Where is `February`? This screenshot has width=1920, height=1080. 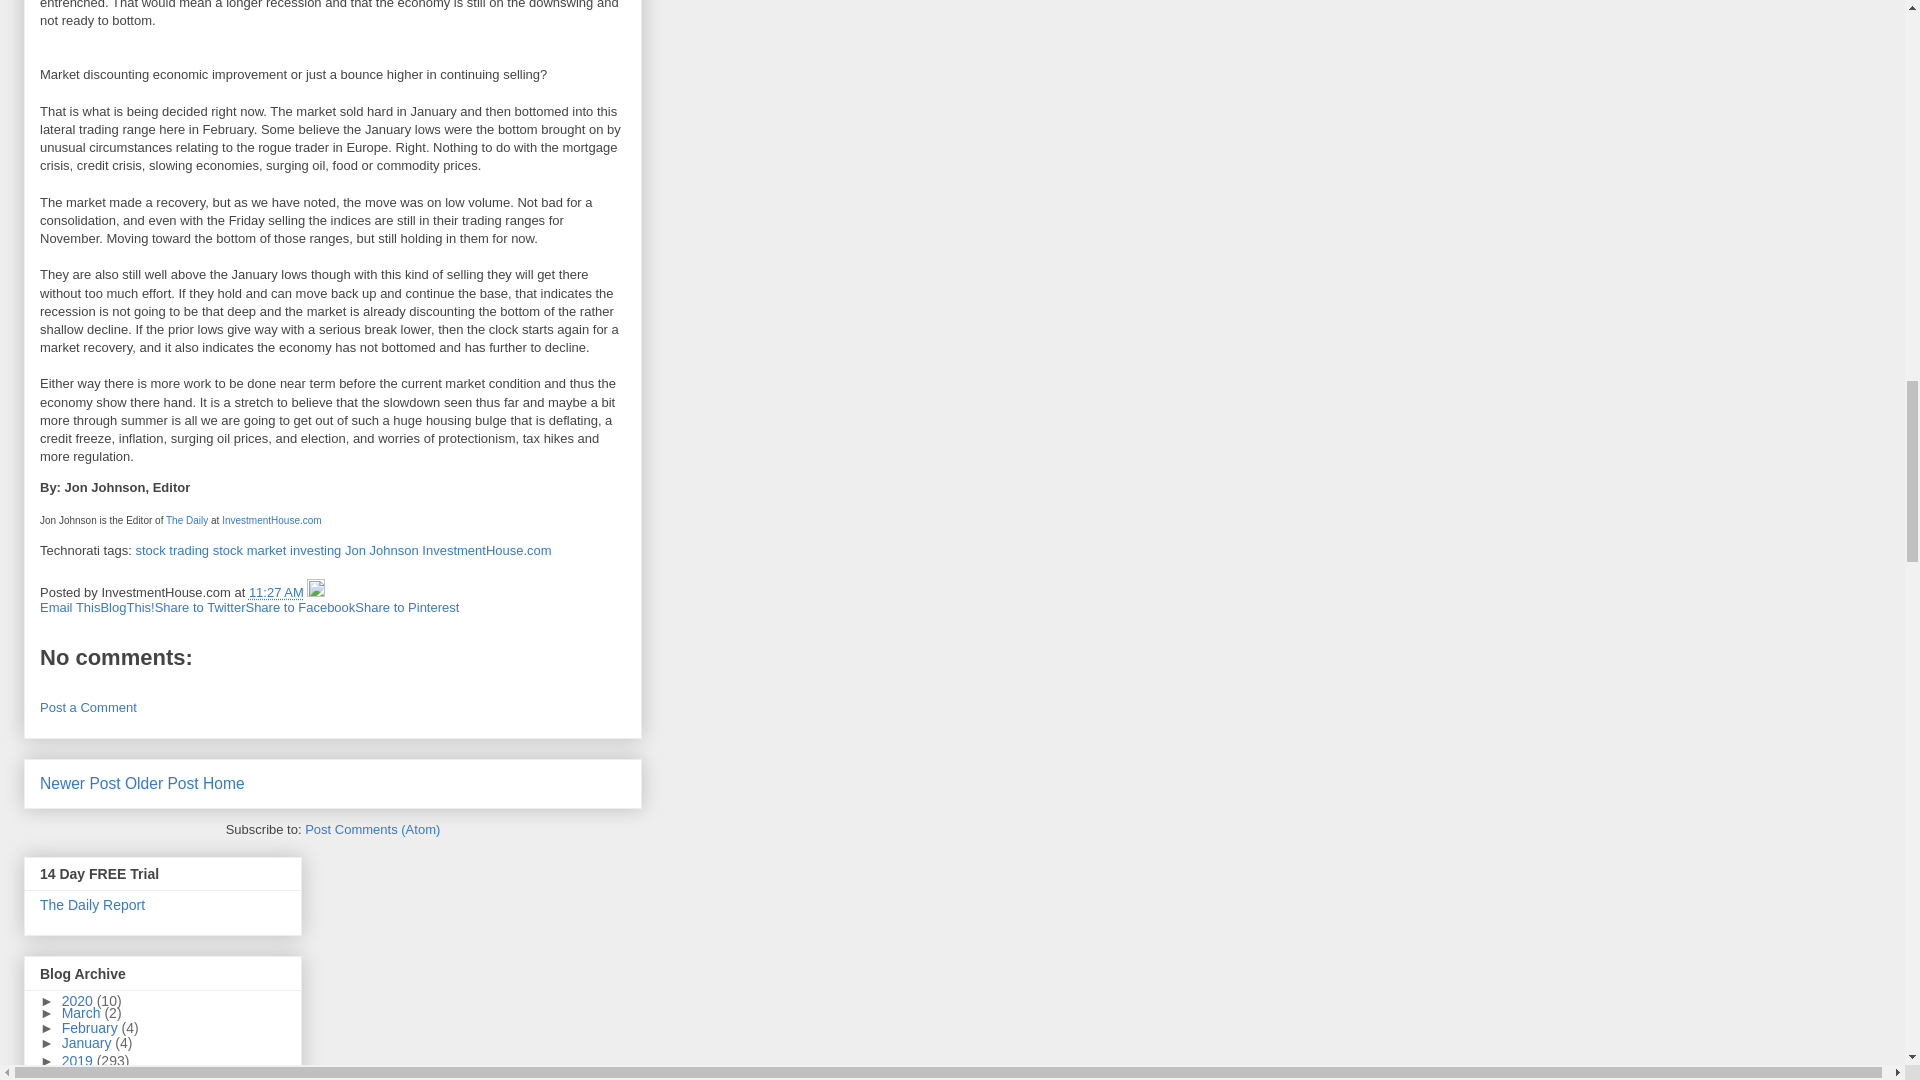 February is located at coordinates (92, 1027).